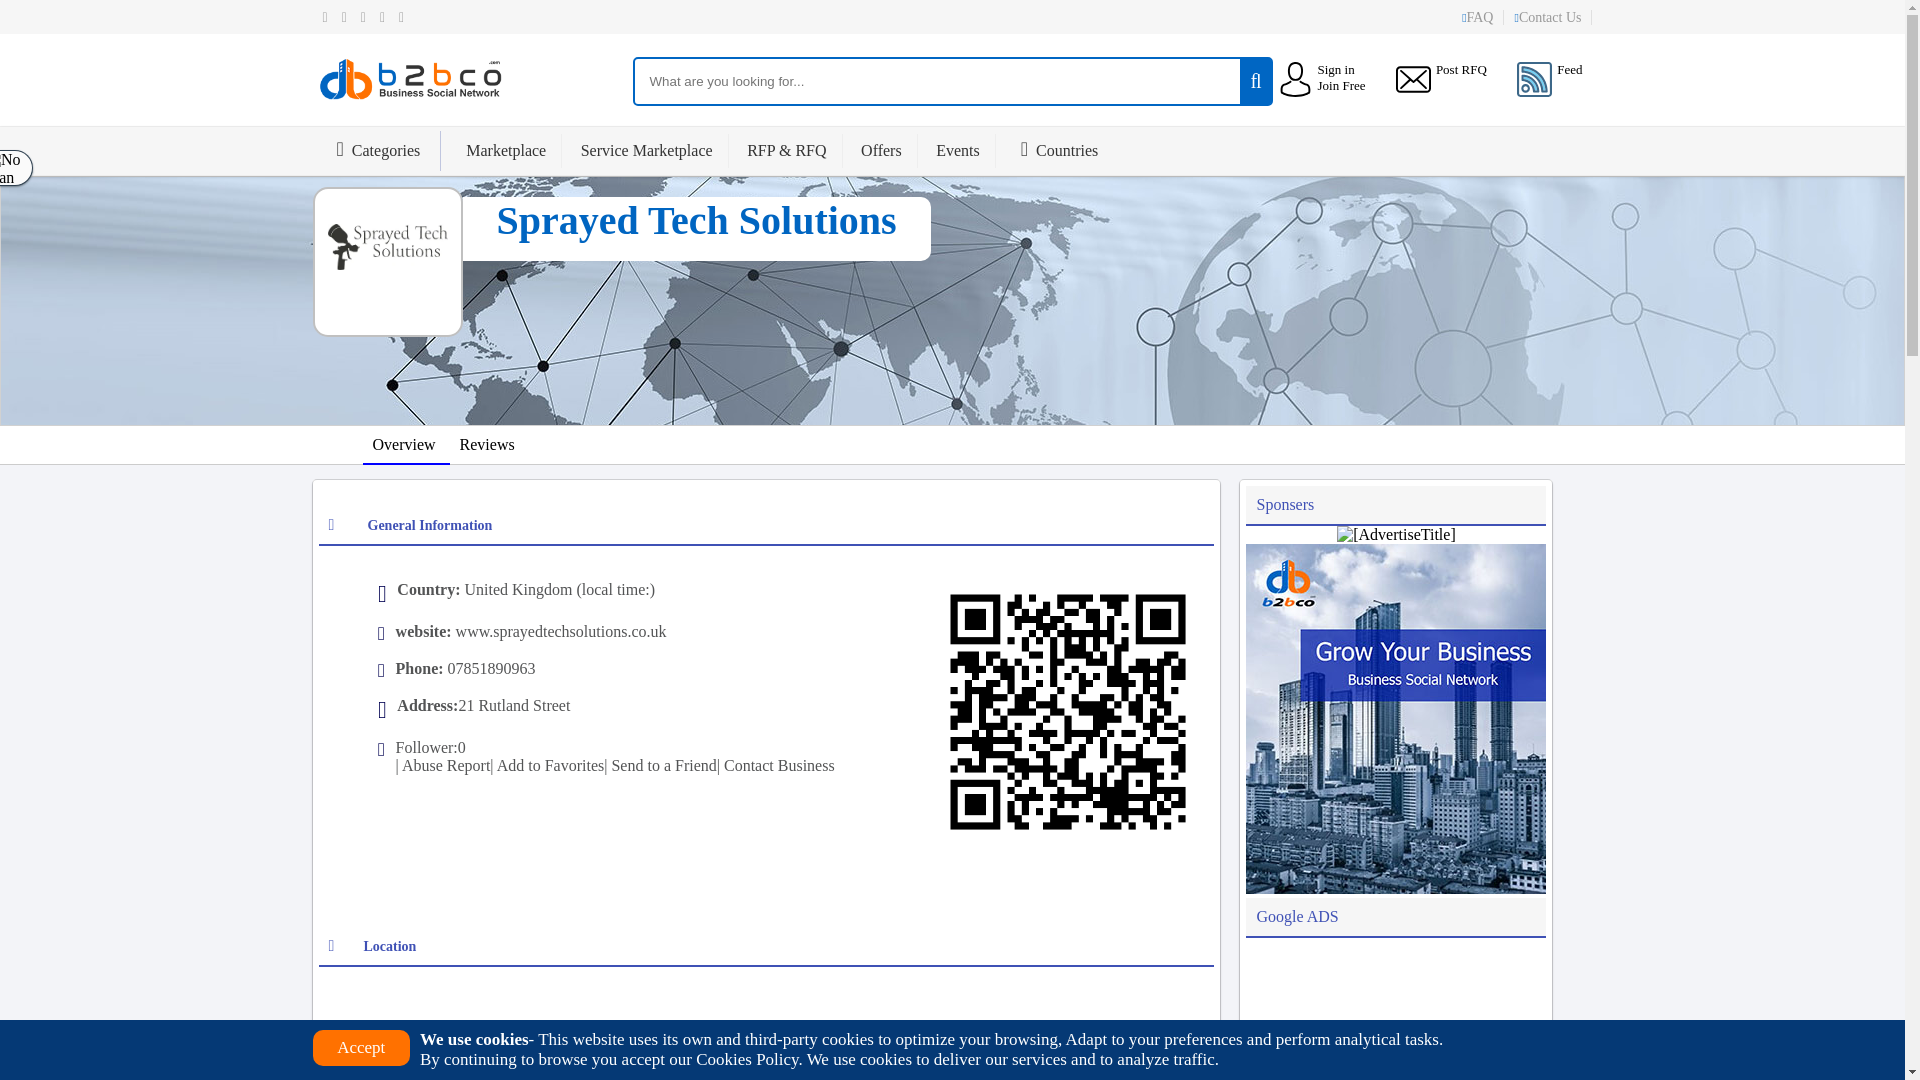 This screenshot has width=1920, height=1080. Describe the element at coordinates (1461, 69) in the screenshot. I see `Post RFQ` at that location.